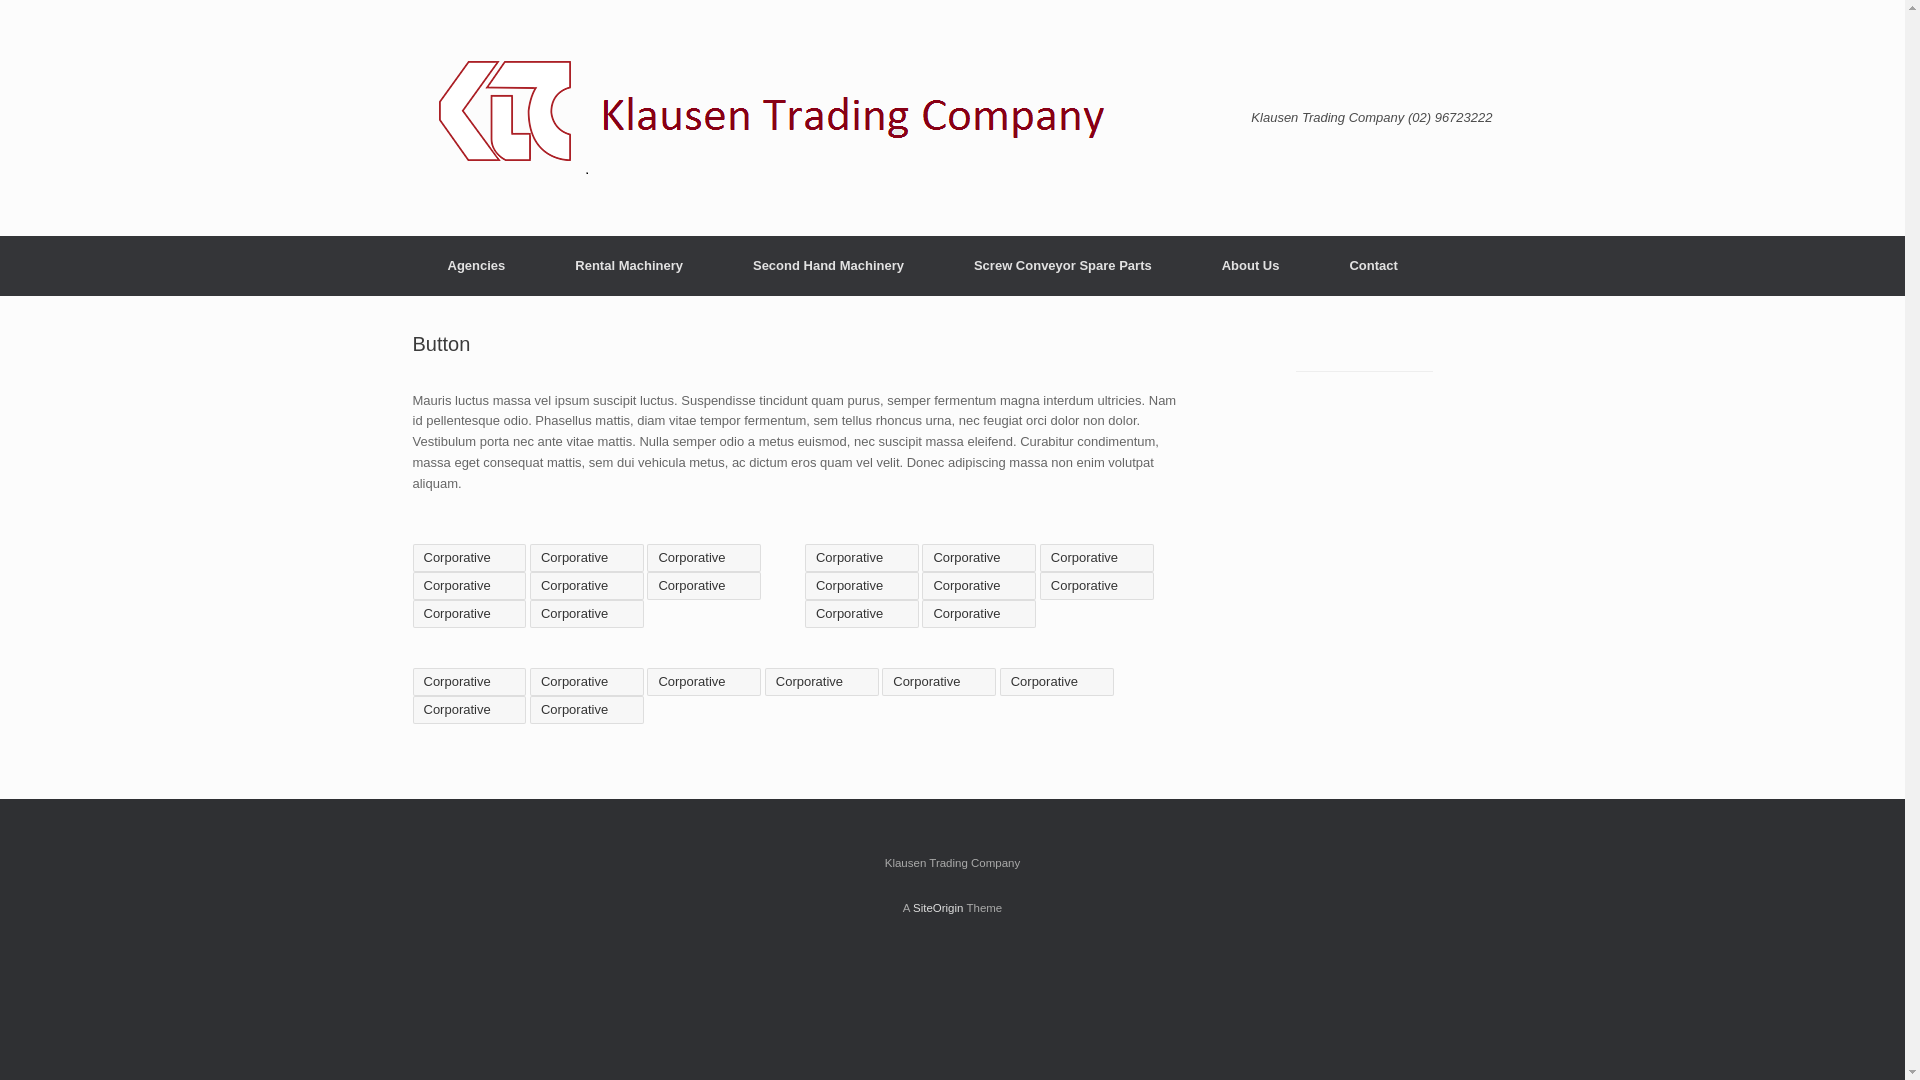  Describe the element at coordinates (587, 614) in the screenshot. I see `Corporative` at that location.